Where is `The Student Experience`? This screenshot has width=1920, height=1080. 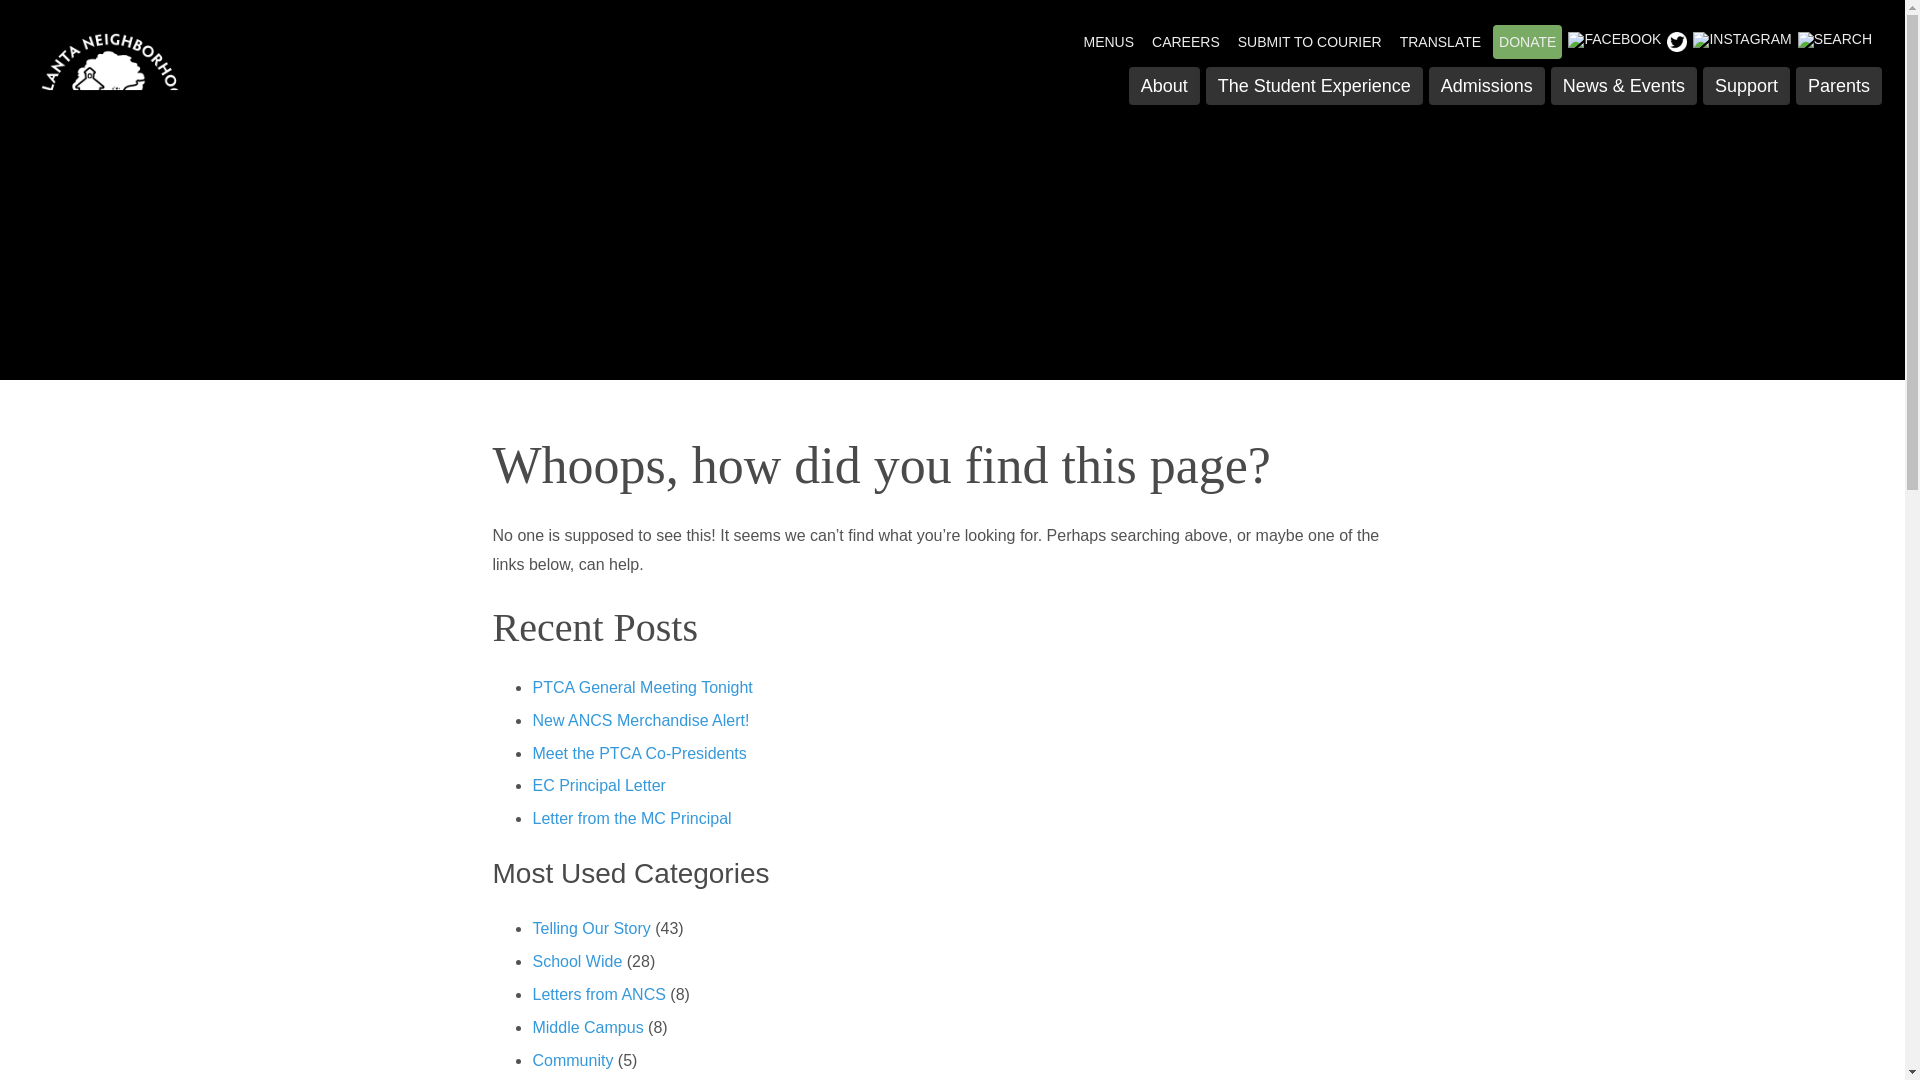
The Student Experience is located at coordinates (1314, 85).